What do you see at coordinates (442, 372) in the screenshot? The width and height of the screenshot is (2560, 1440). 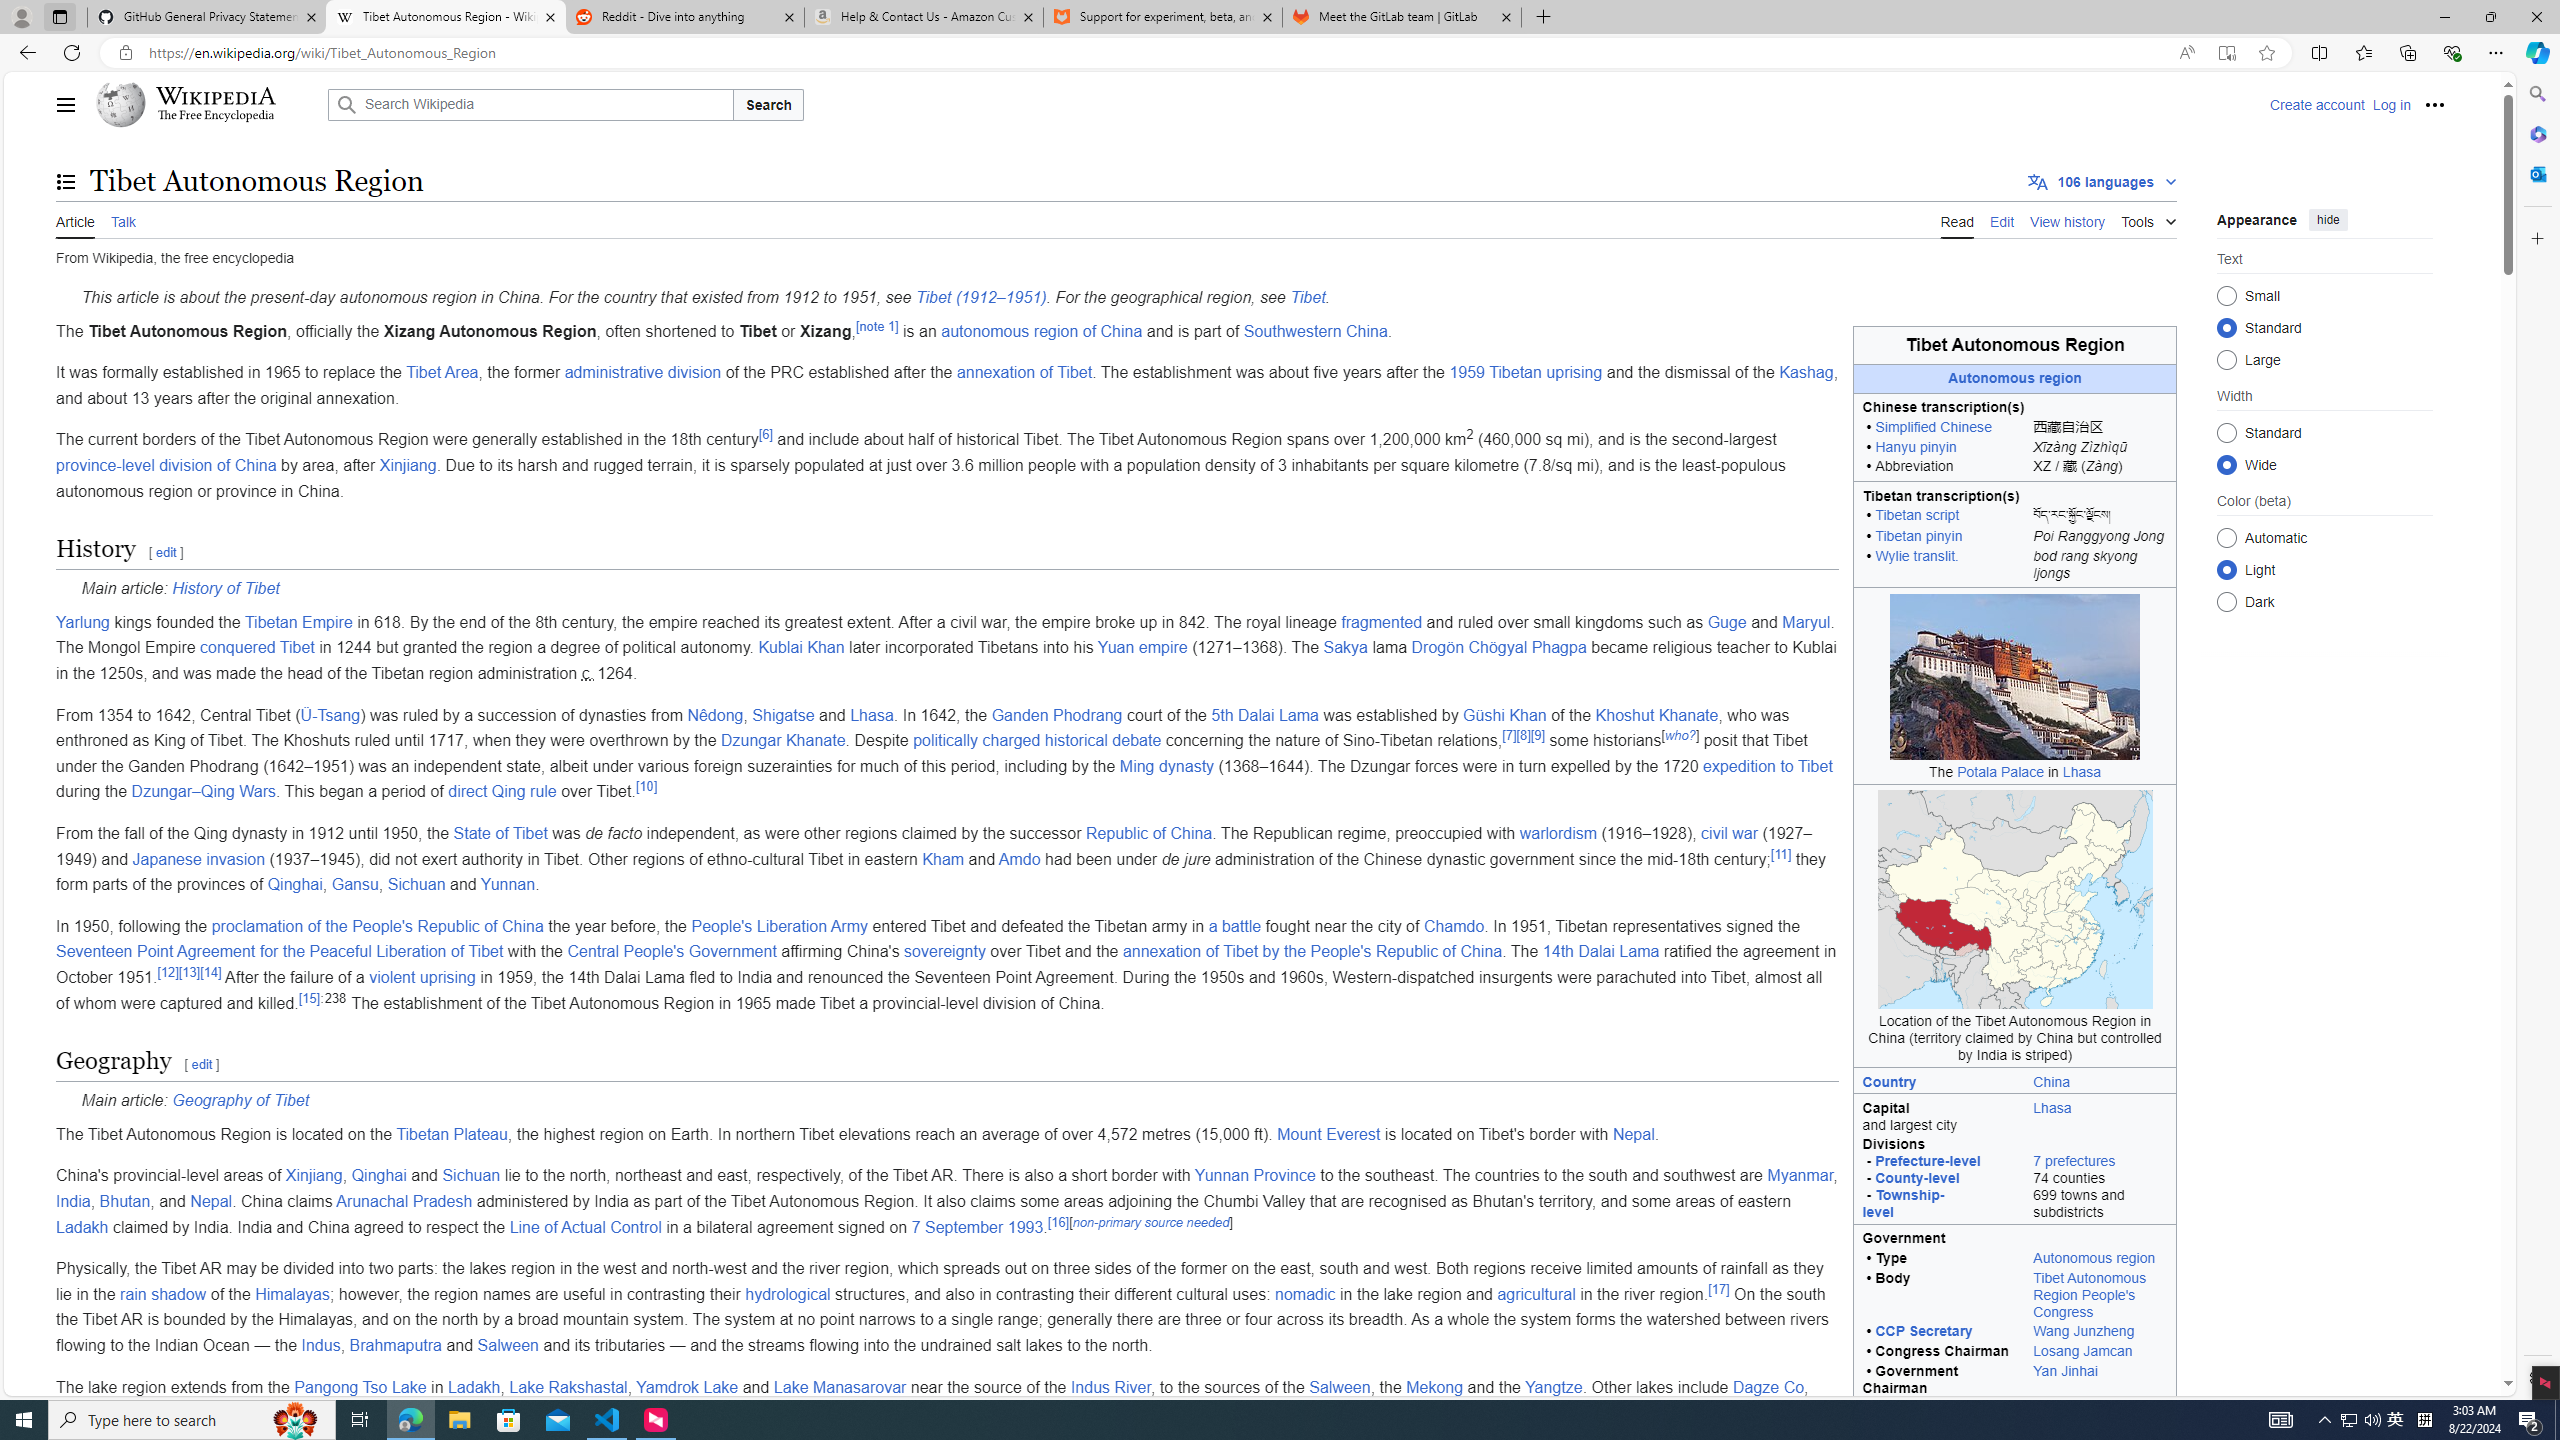 I see `Tibet Area` at bounding box center [442, 372].